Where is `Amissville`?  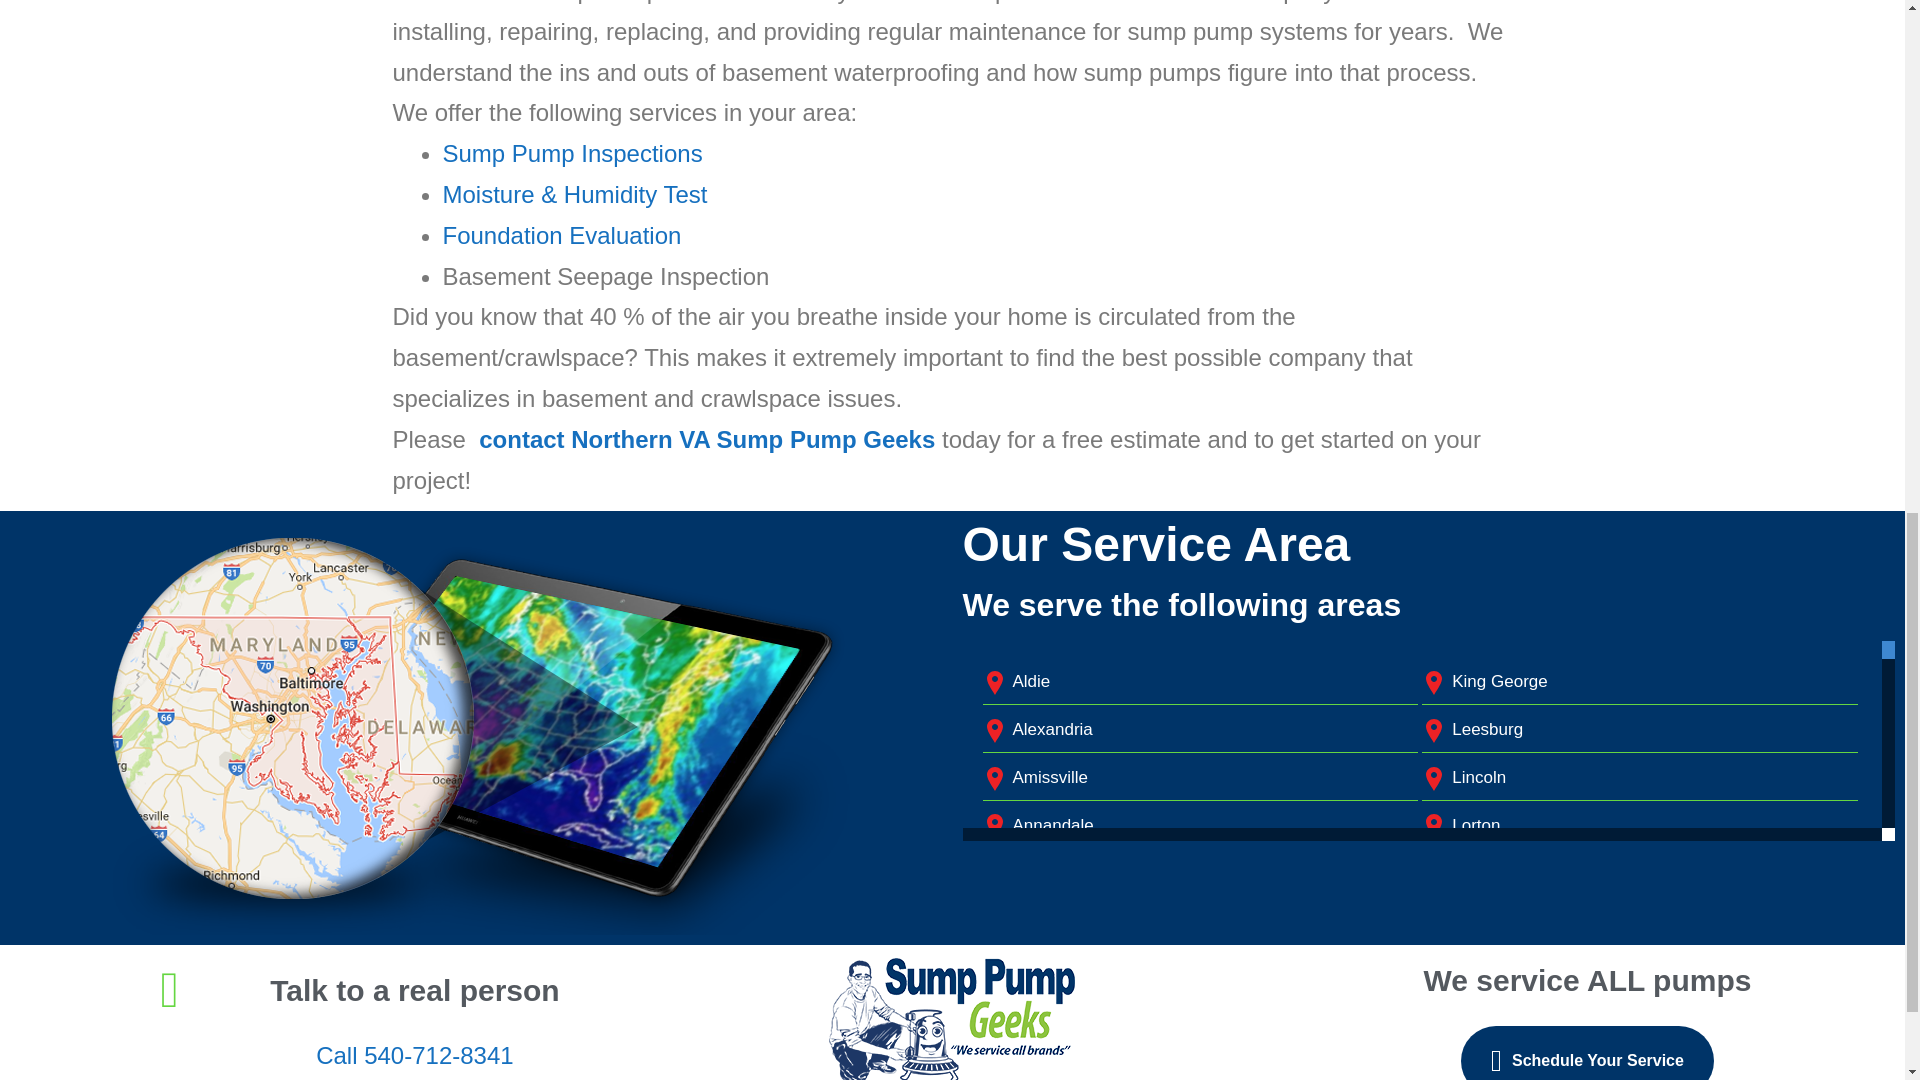 Amissville is located at coordinates (1050, 777).